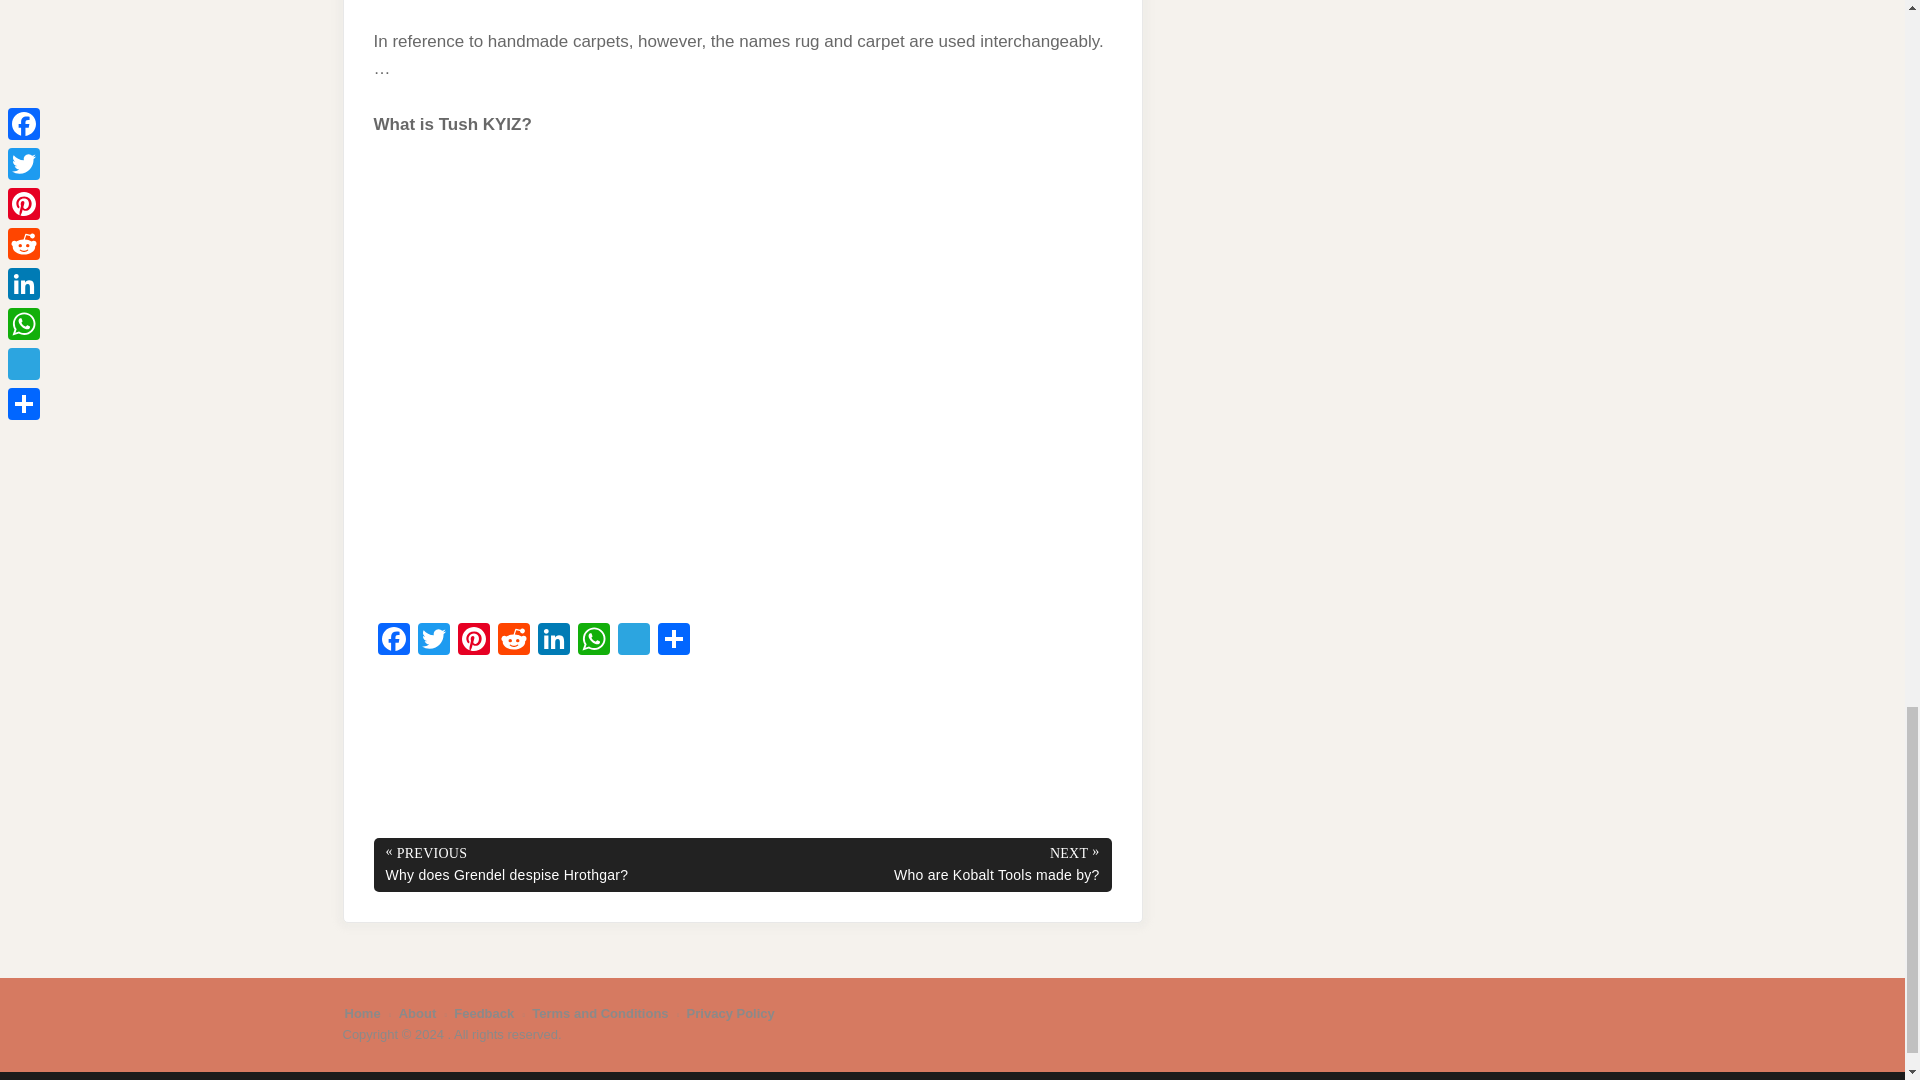 The width and height of the screenshot is (1920, 1080). I want to click on Feedback, so click(484, 1012).